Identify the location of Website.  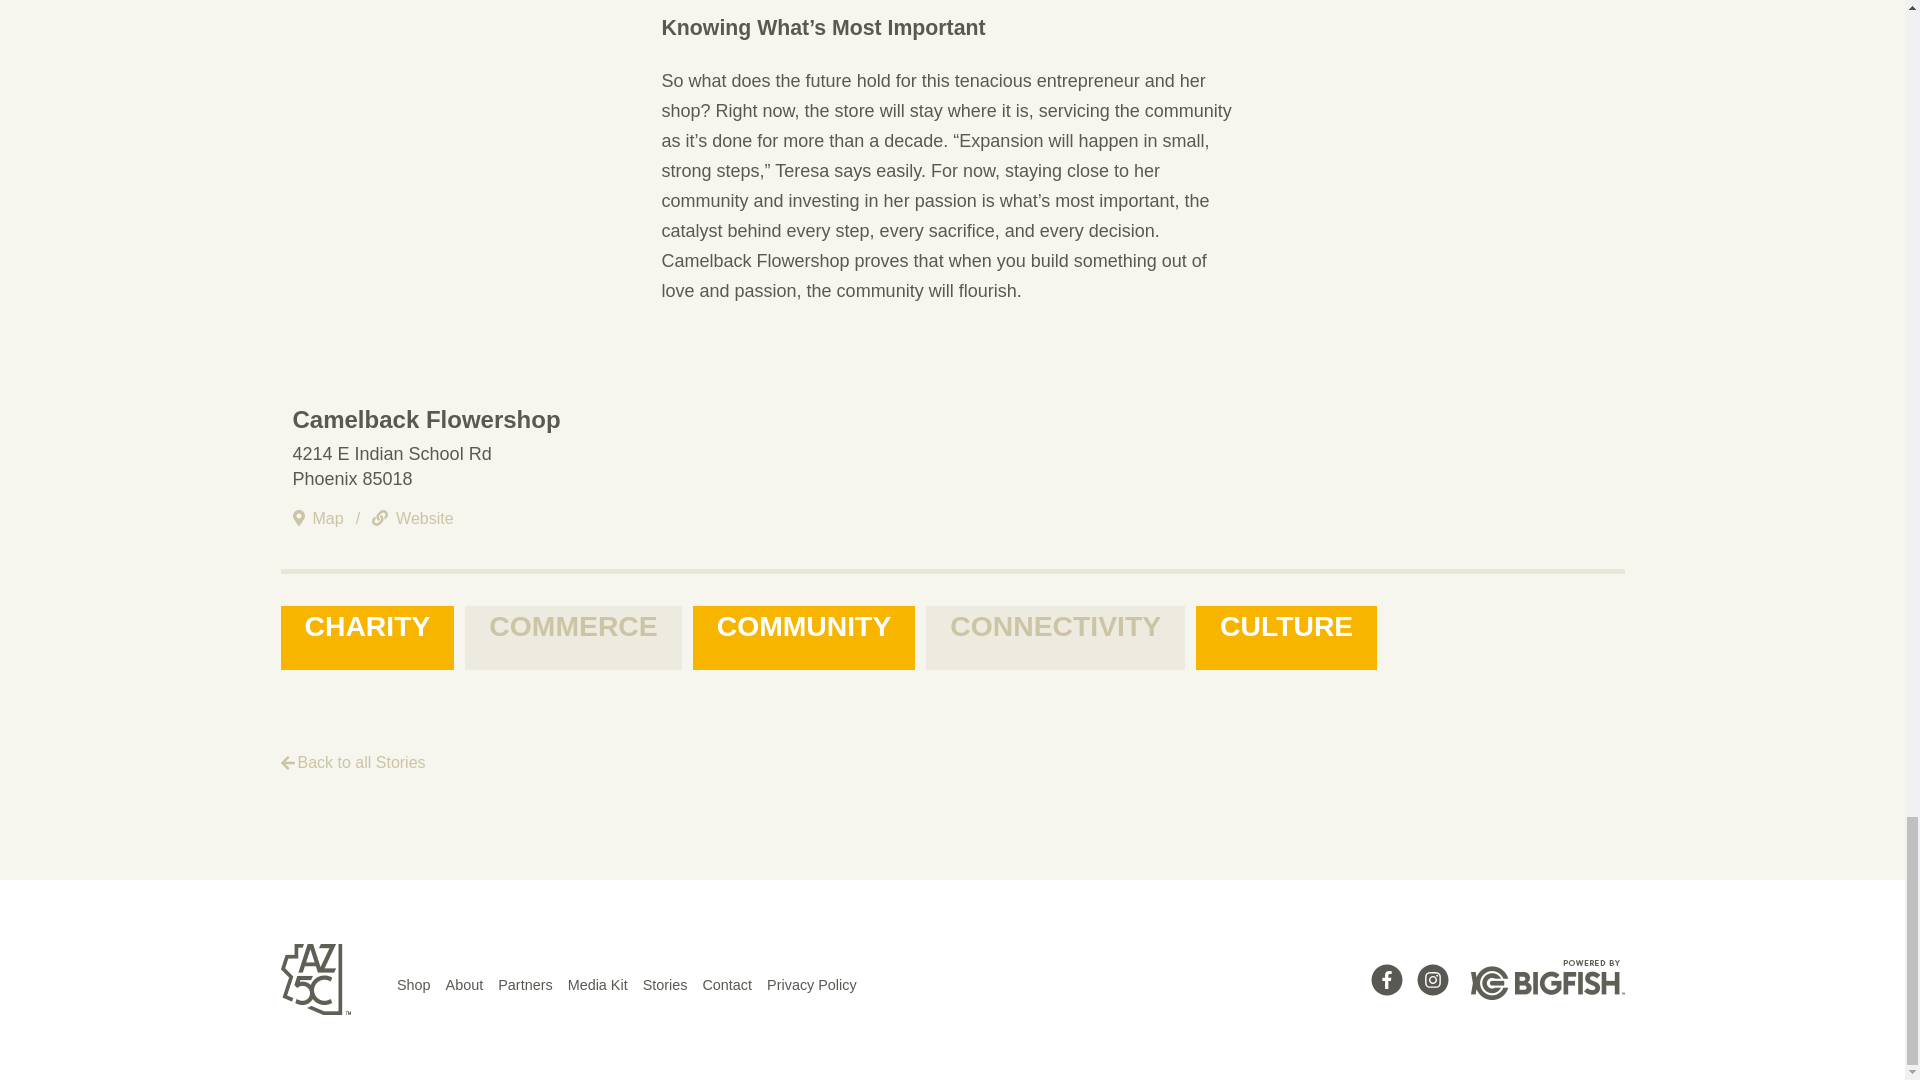
(413, 519).